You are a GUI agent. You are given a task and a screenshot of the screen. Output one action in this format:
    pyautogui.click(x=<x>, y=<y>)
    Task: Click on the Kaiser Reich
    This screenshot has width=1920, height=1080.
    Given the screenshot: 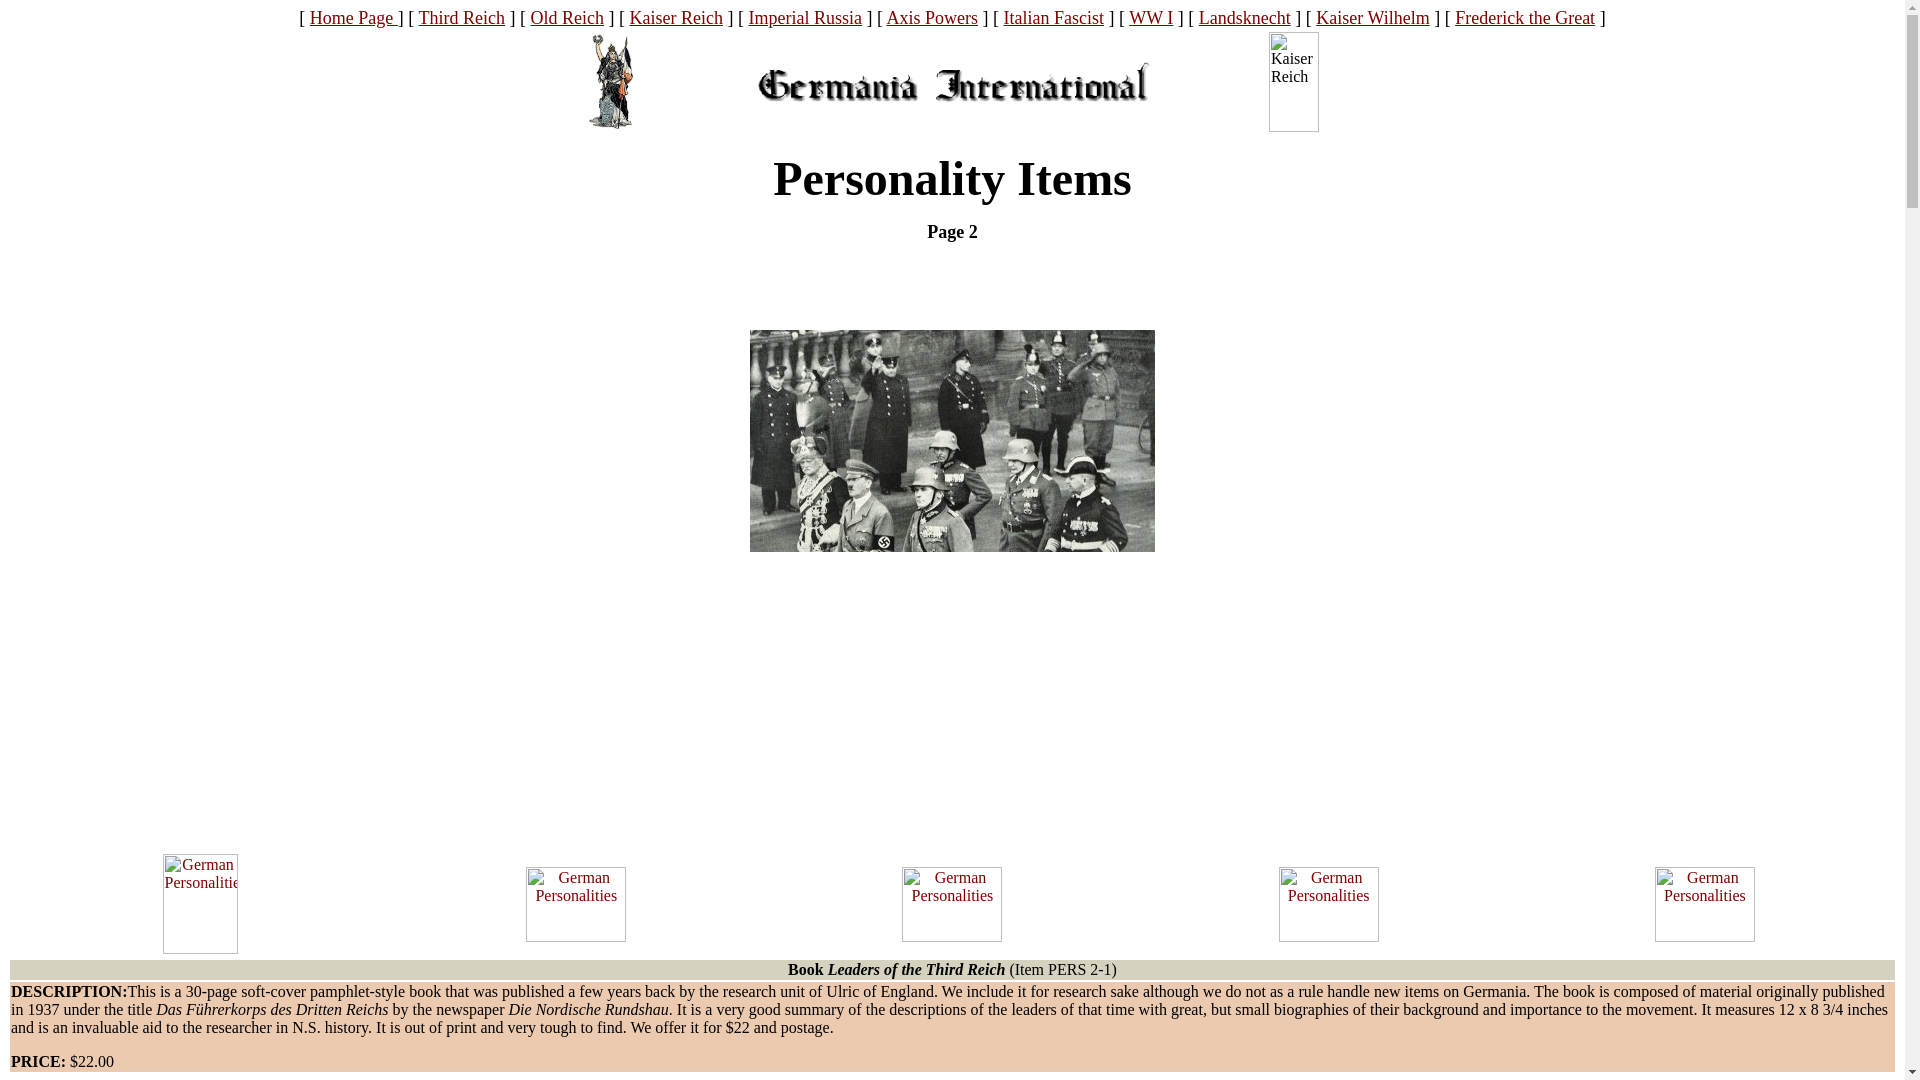 What is the action you would take?
    pyautogui.click(x=676, y=18)
    